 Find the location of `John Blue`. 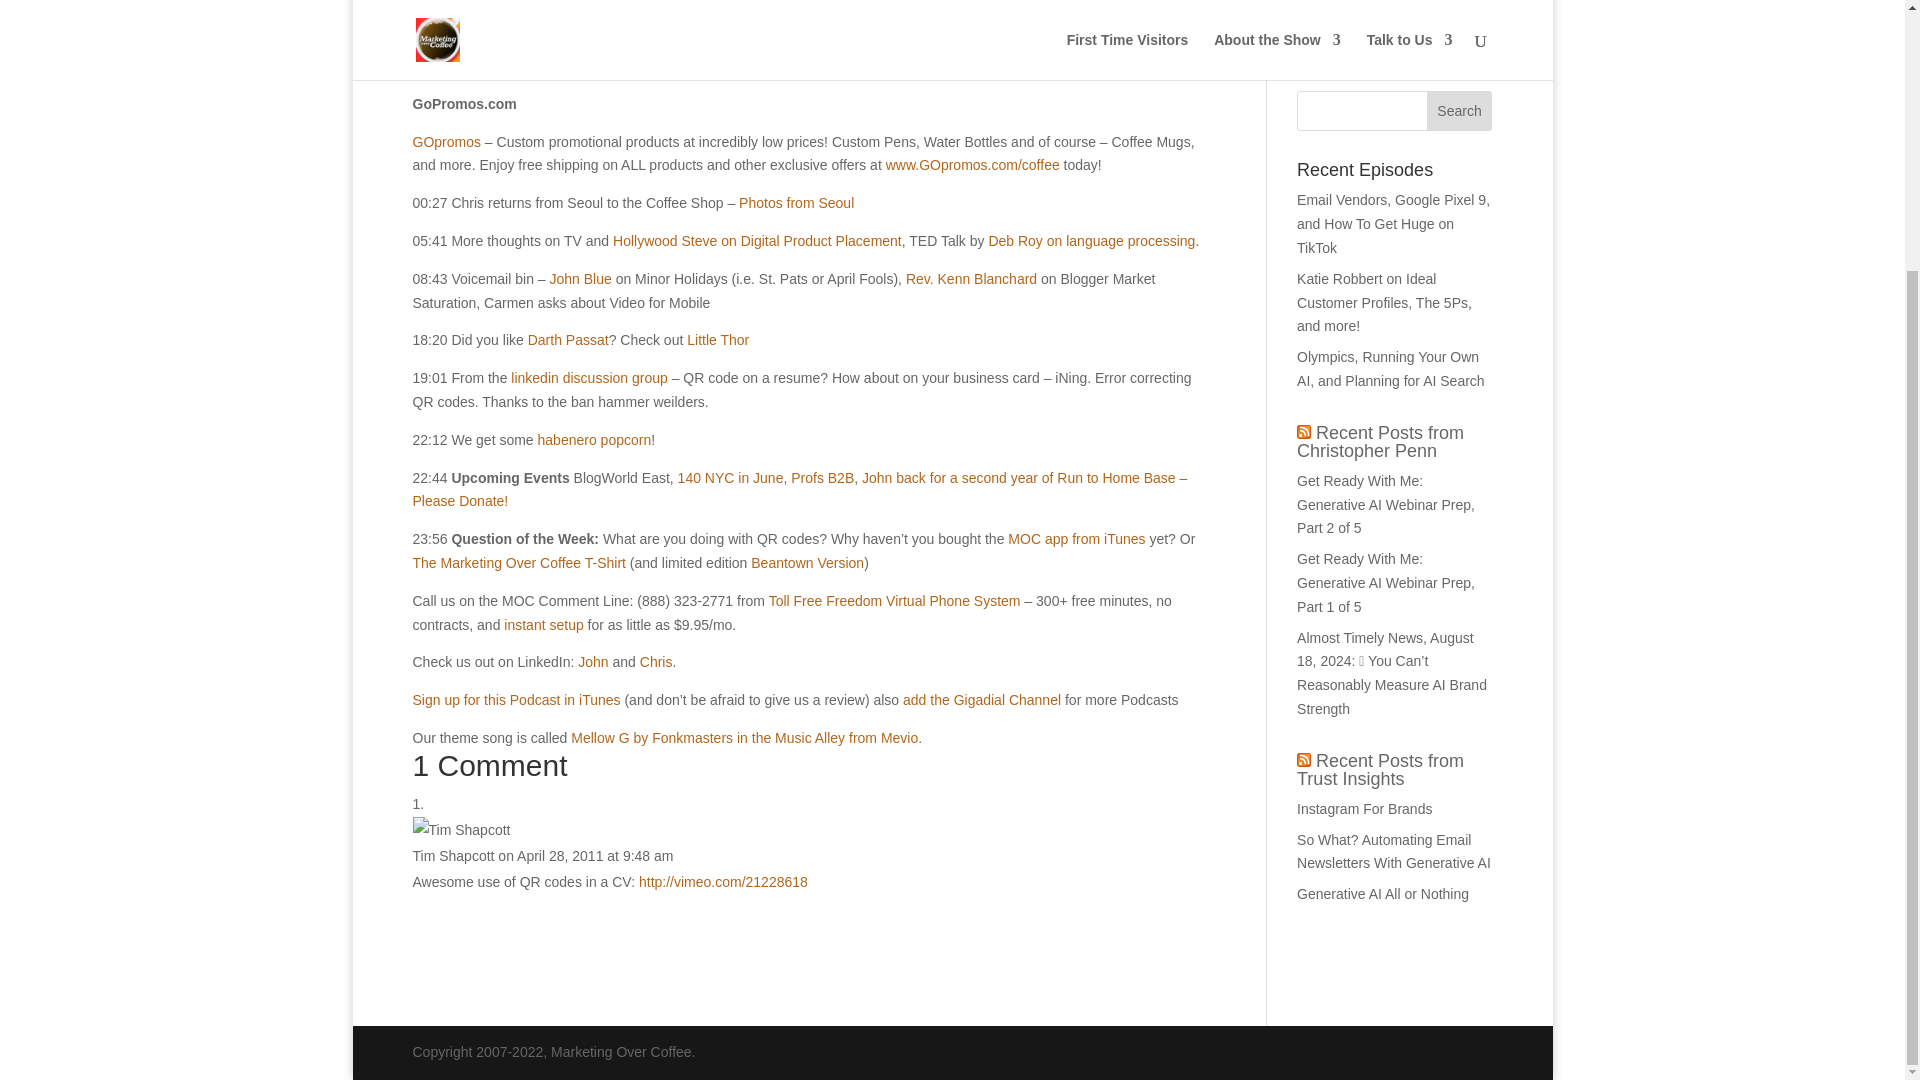

John Blue is located at coordinates (580, 279).